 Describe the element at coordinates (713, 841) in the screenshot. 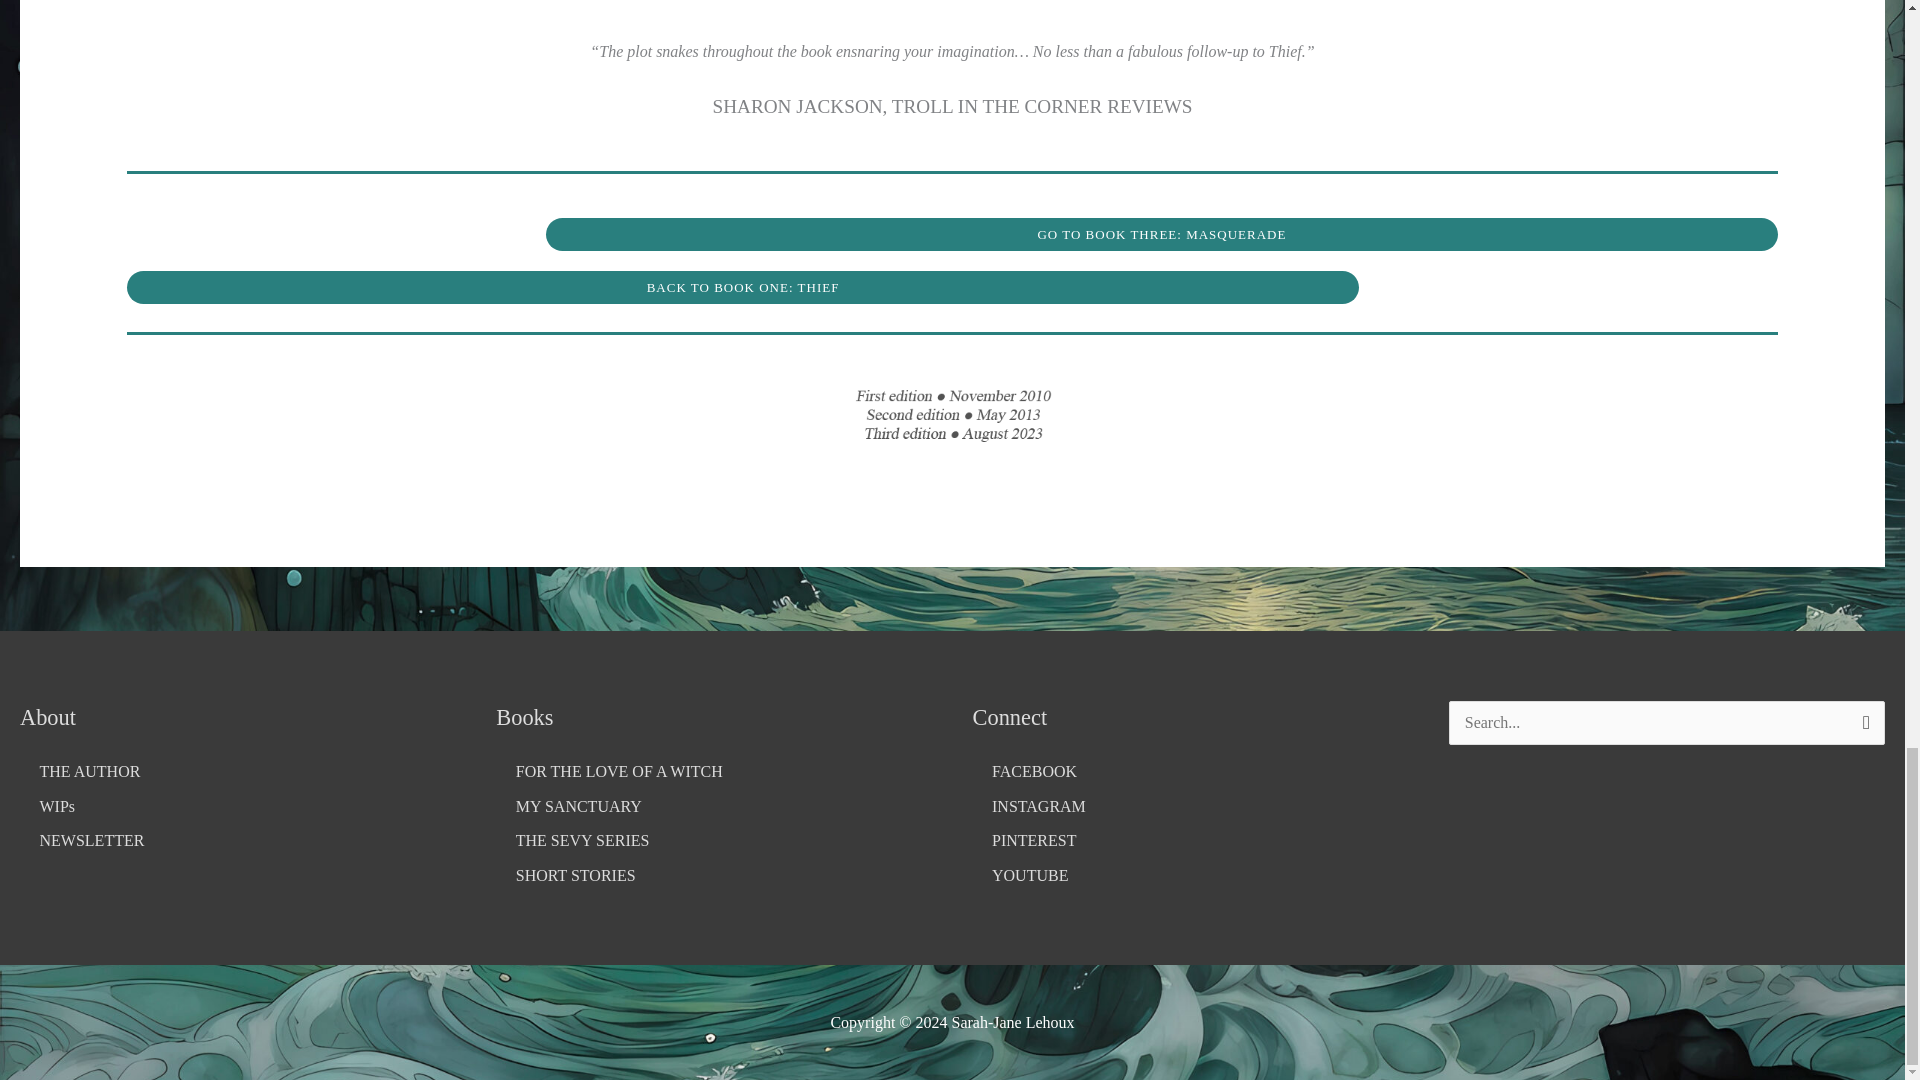

I see `THE SEVY SERIES` at that location.